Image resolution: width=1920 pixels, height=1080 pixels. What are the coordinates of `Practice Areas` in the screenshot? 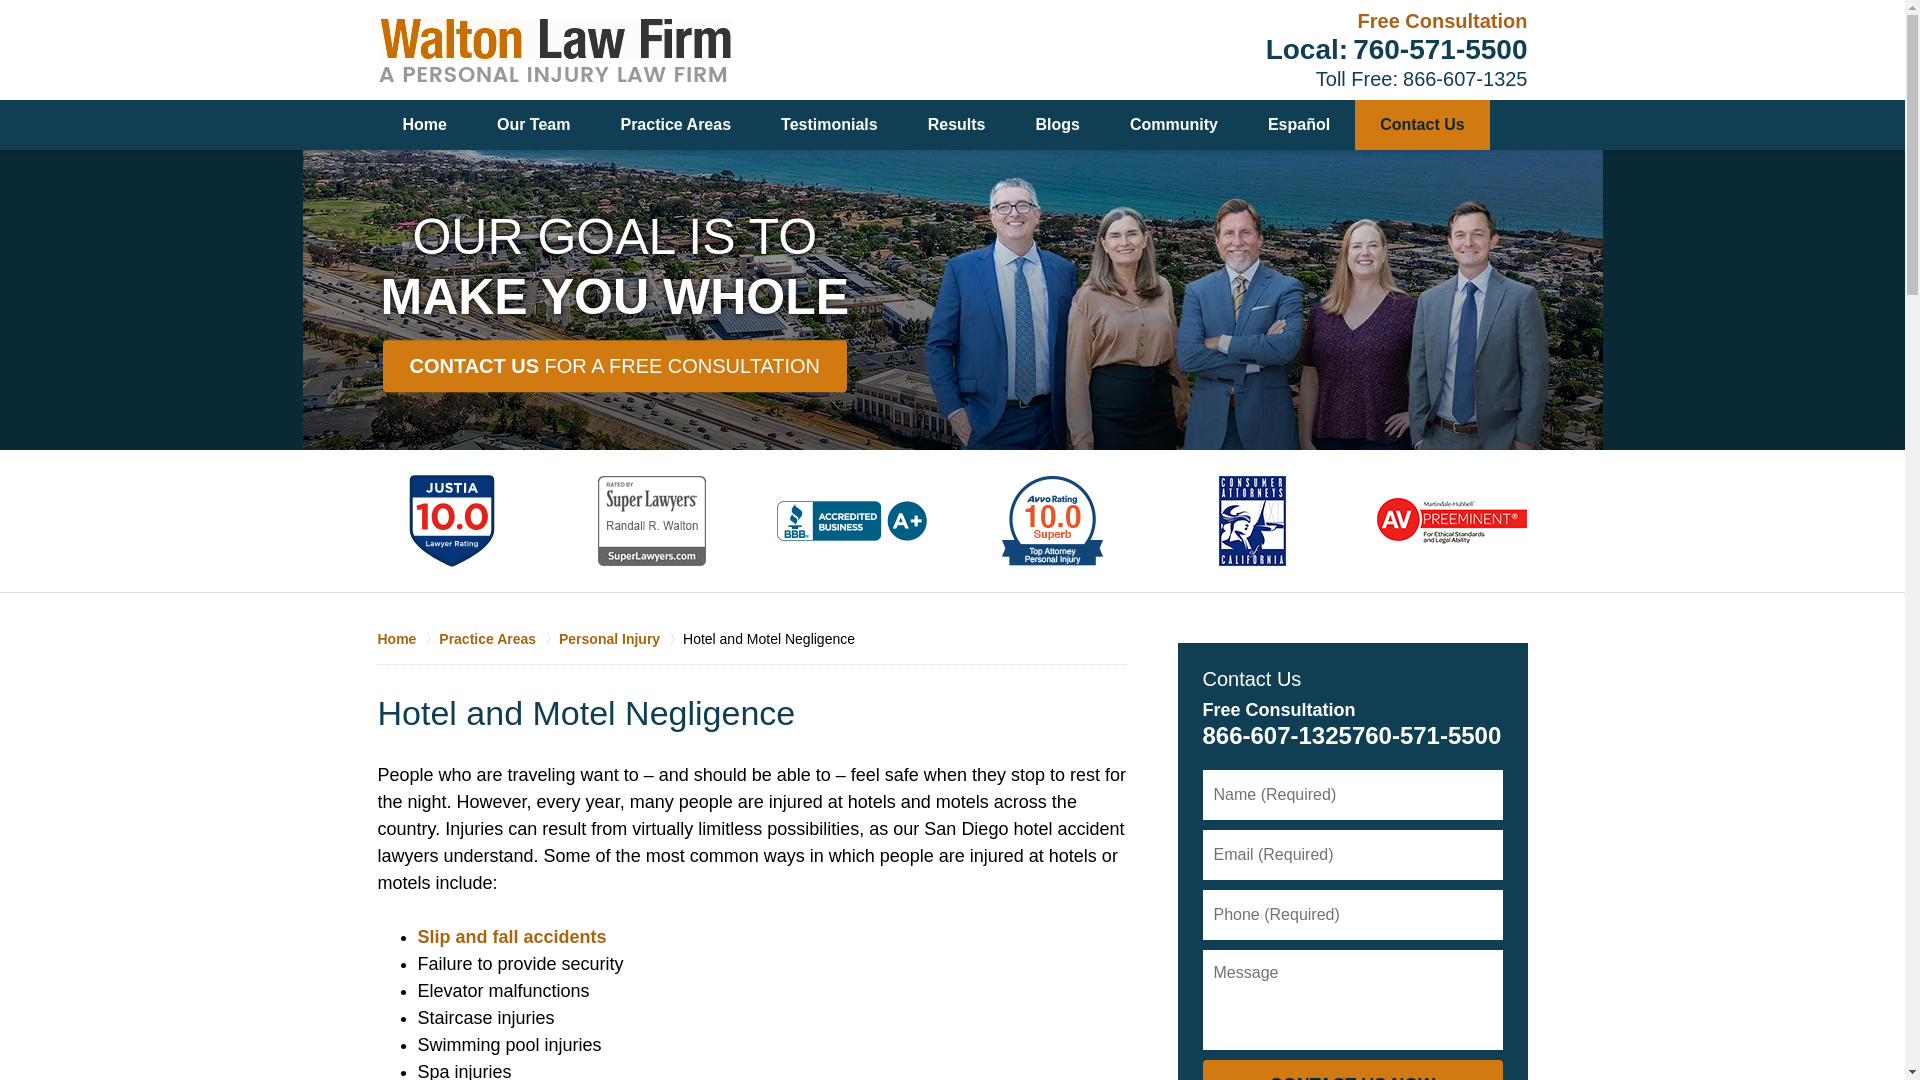 It's located at (498, 638).